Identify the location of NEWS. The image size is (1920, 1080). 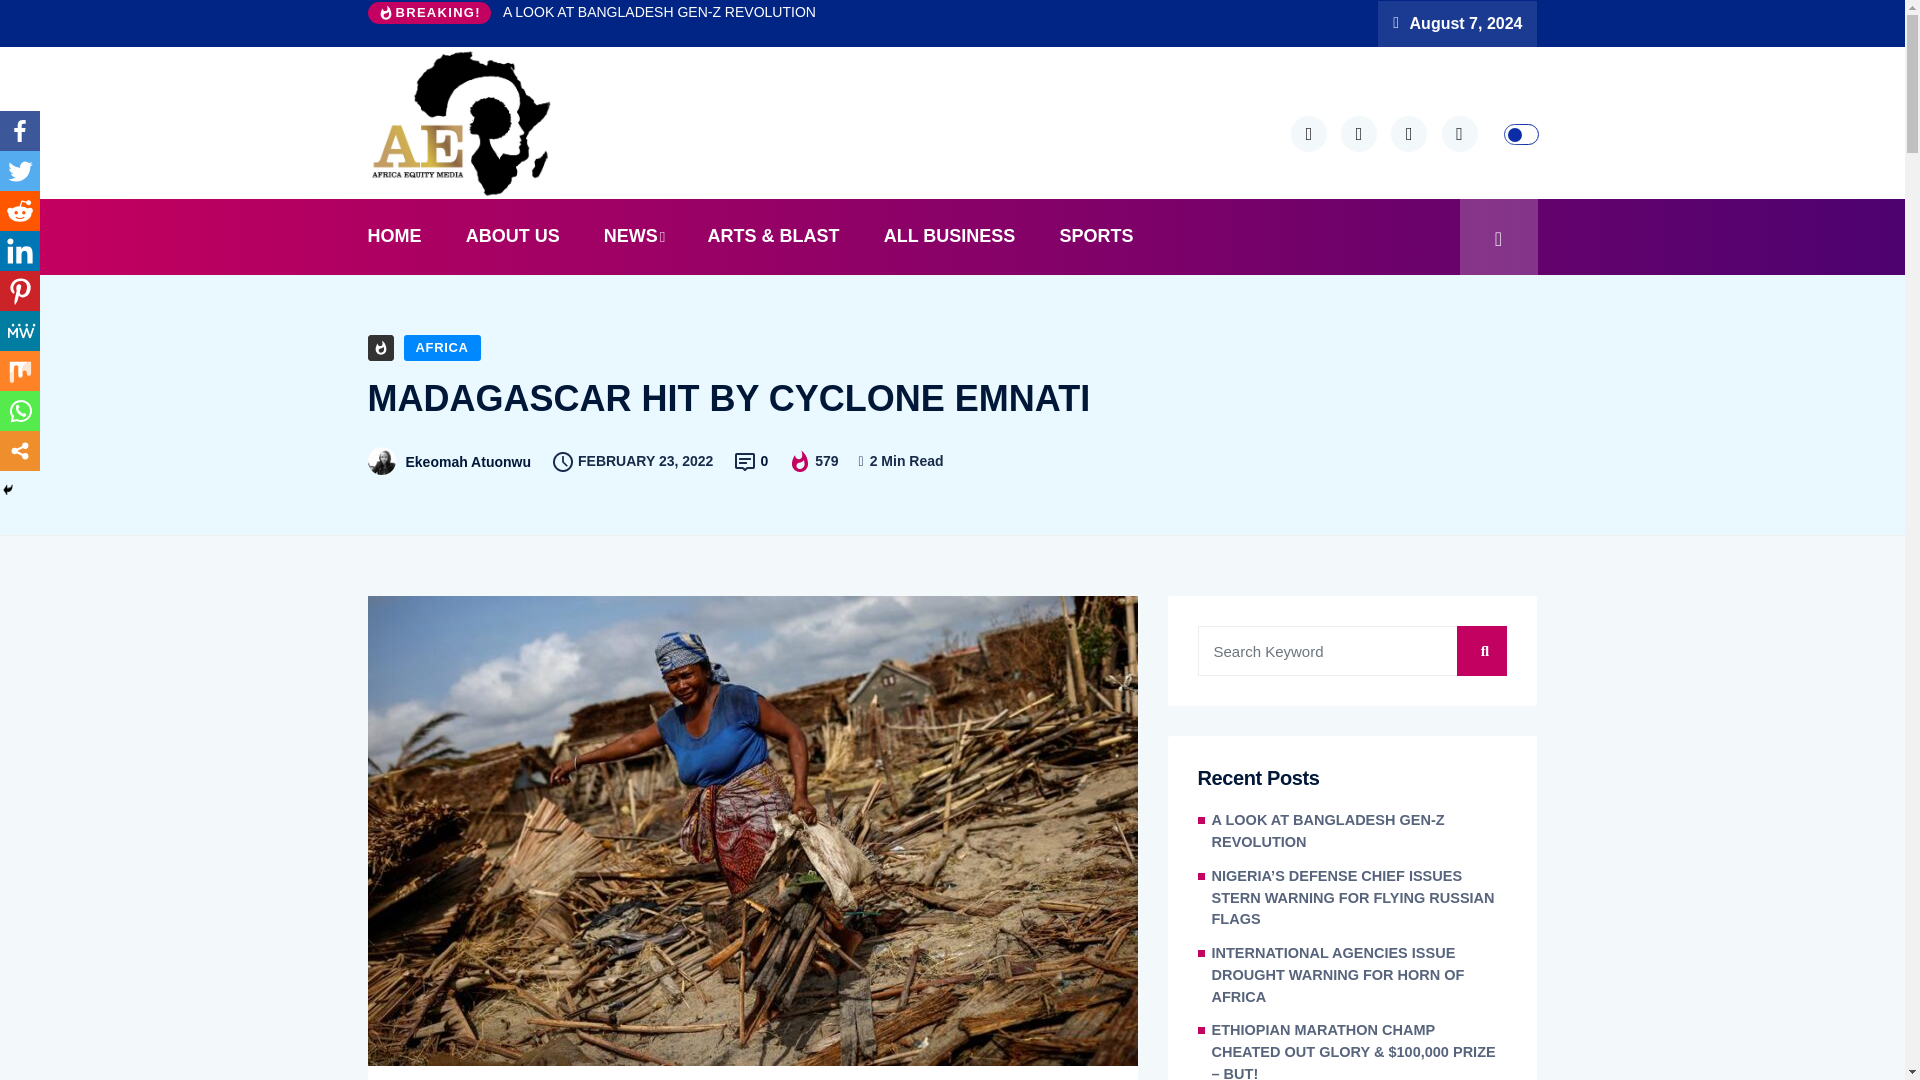
(633, 236).